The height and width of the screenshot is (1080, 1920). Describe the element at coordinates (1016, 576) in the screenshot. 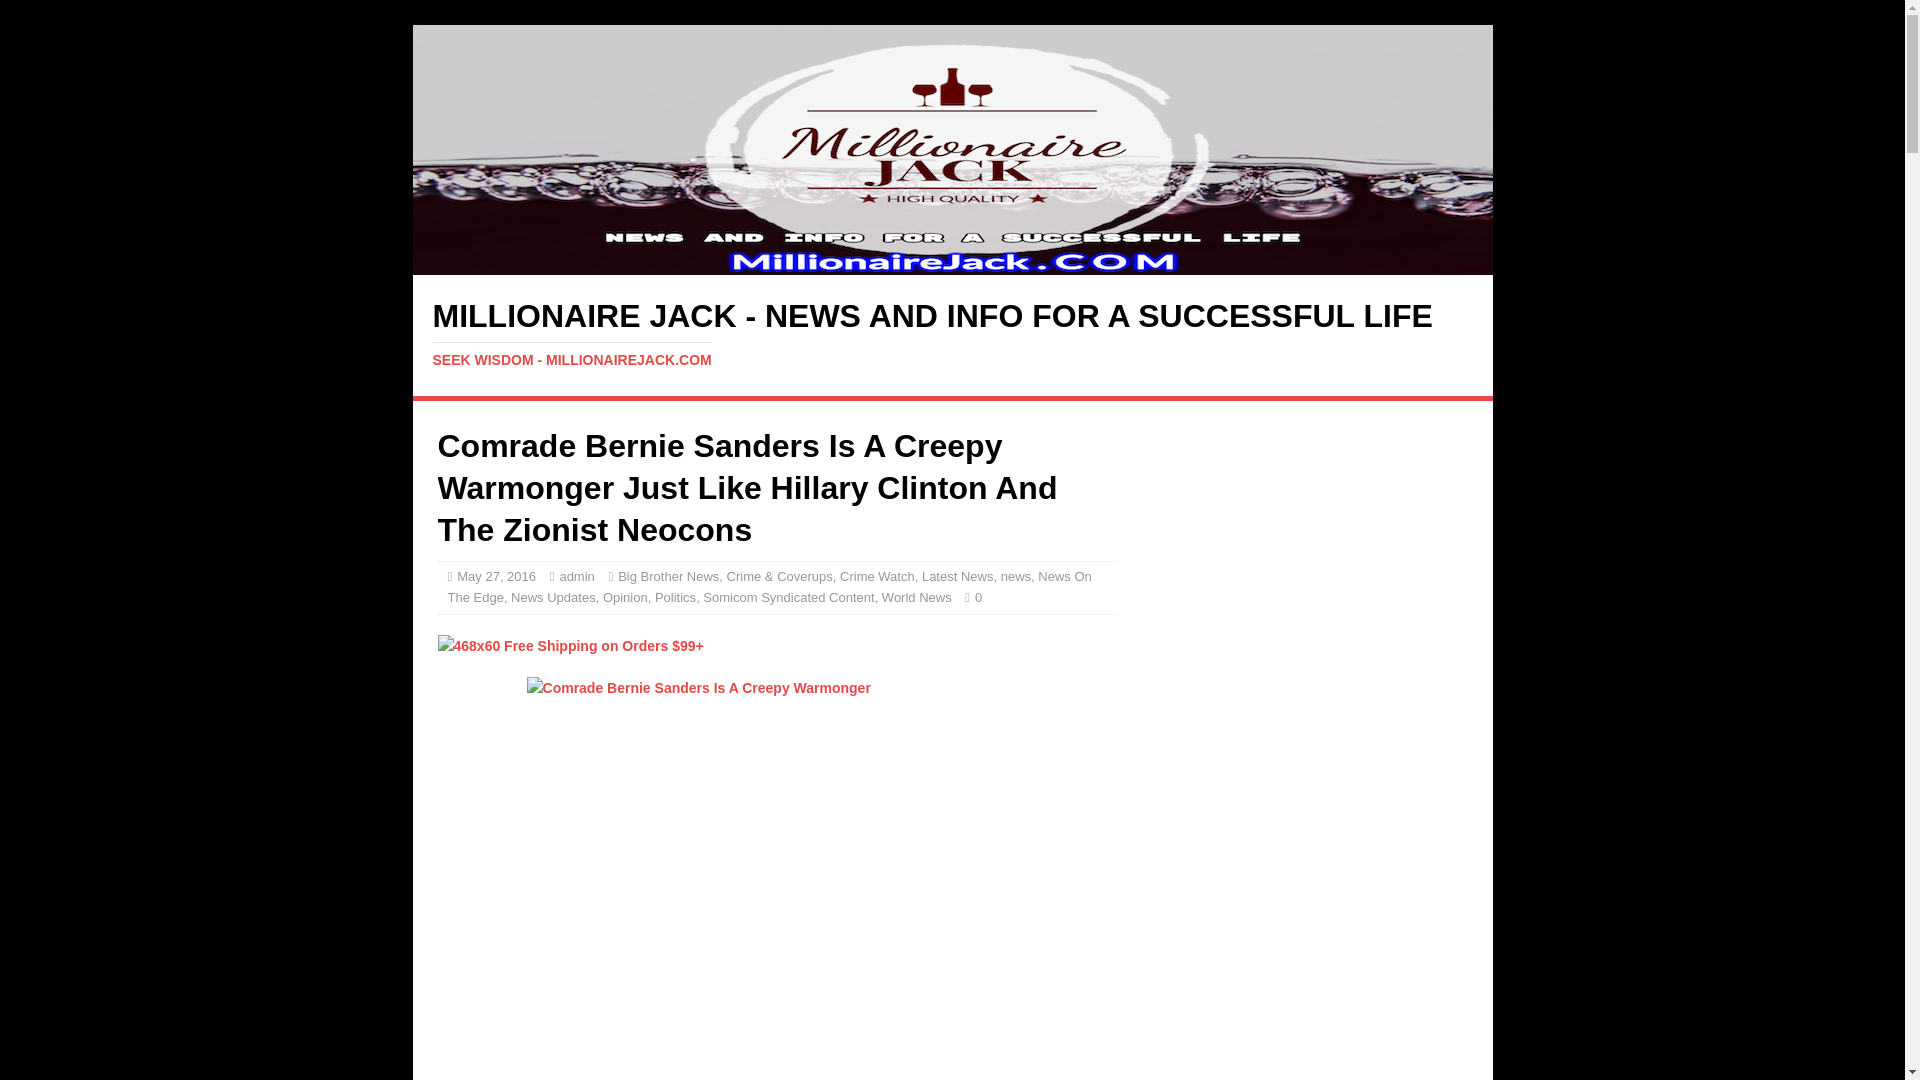

I see `news` at that location.